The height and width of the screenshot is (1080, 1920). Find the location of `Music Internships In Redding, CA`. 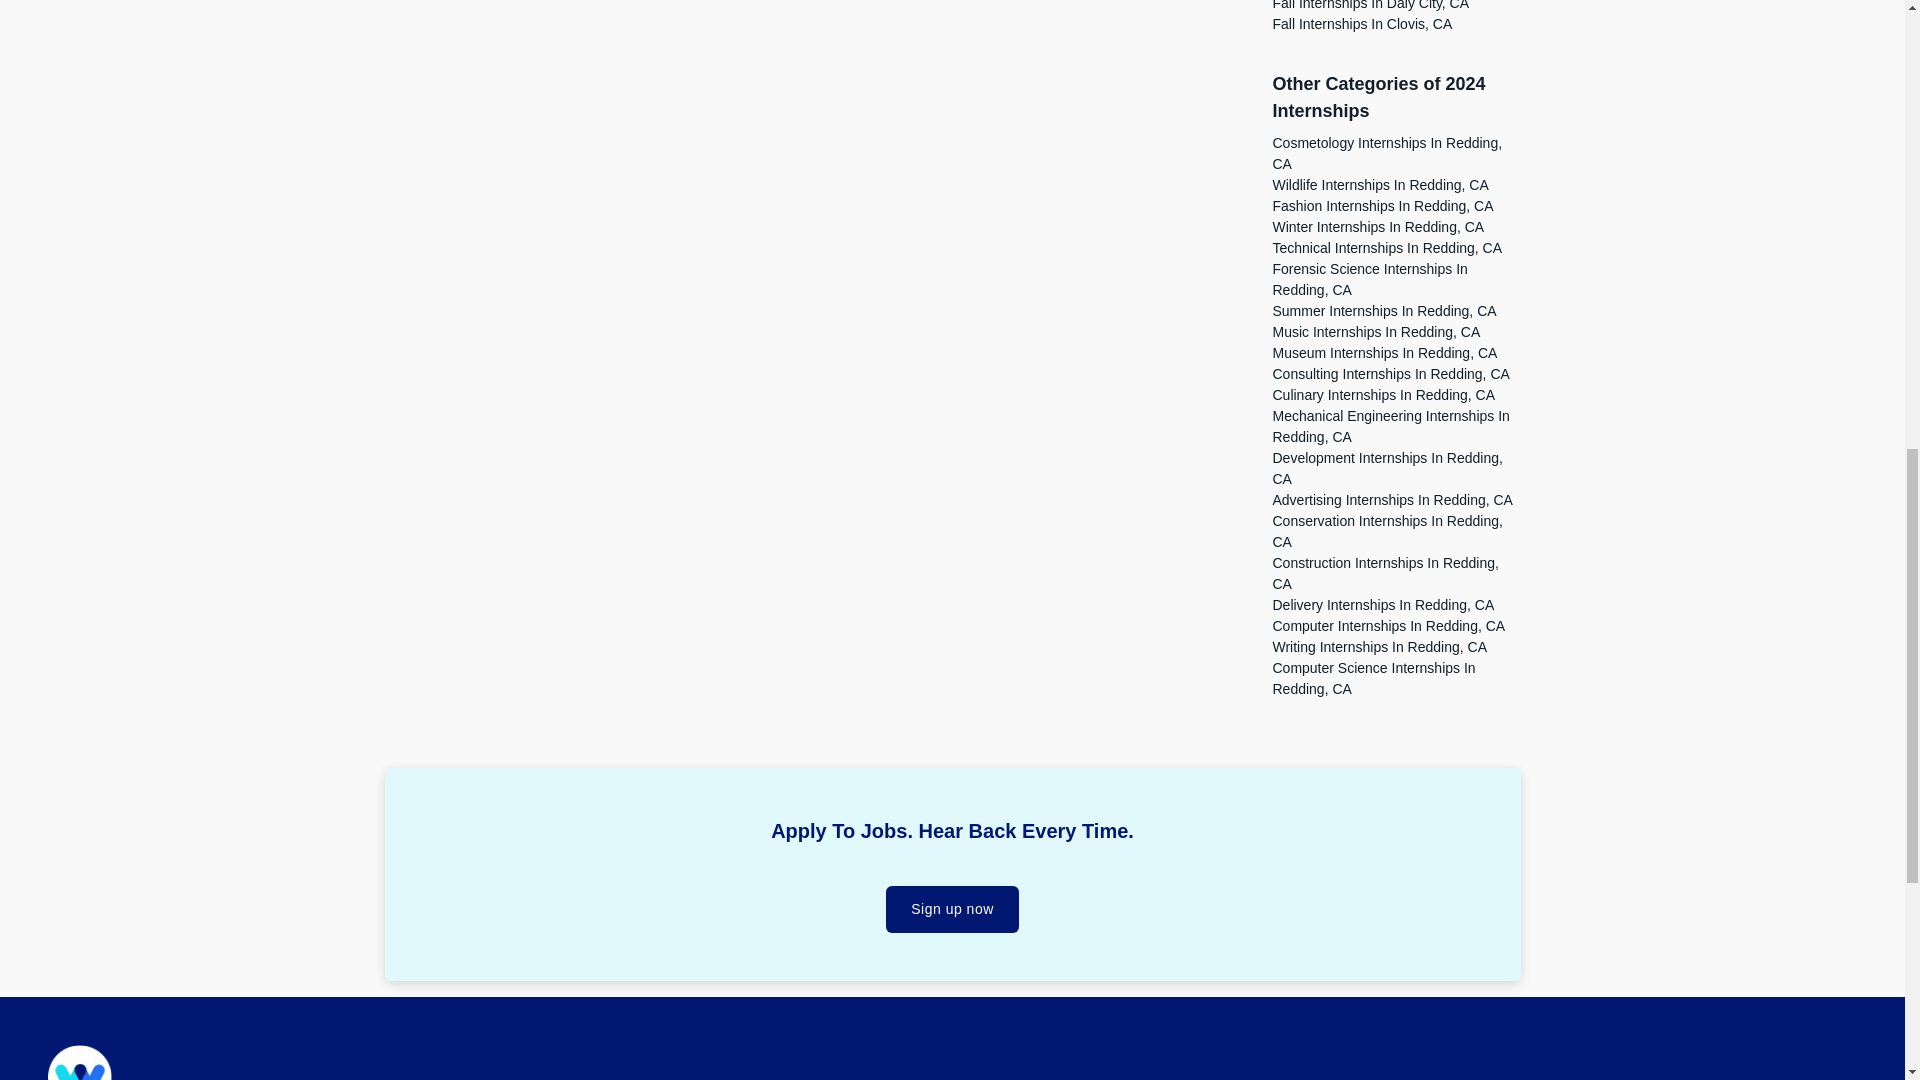

Music Internships In Redding, CA is located at coordinates (1376, 332).